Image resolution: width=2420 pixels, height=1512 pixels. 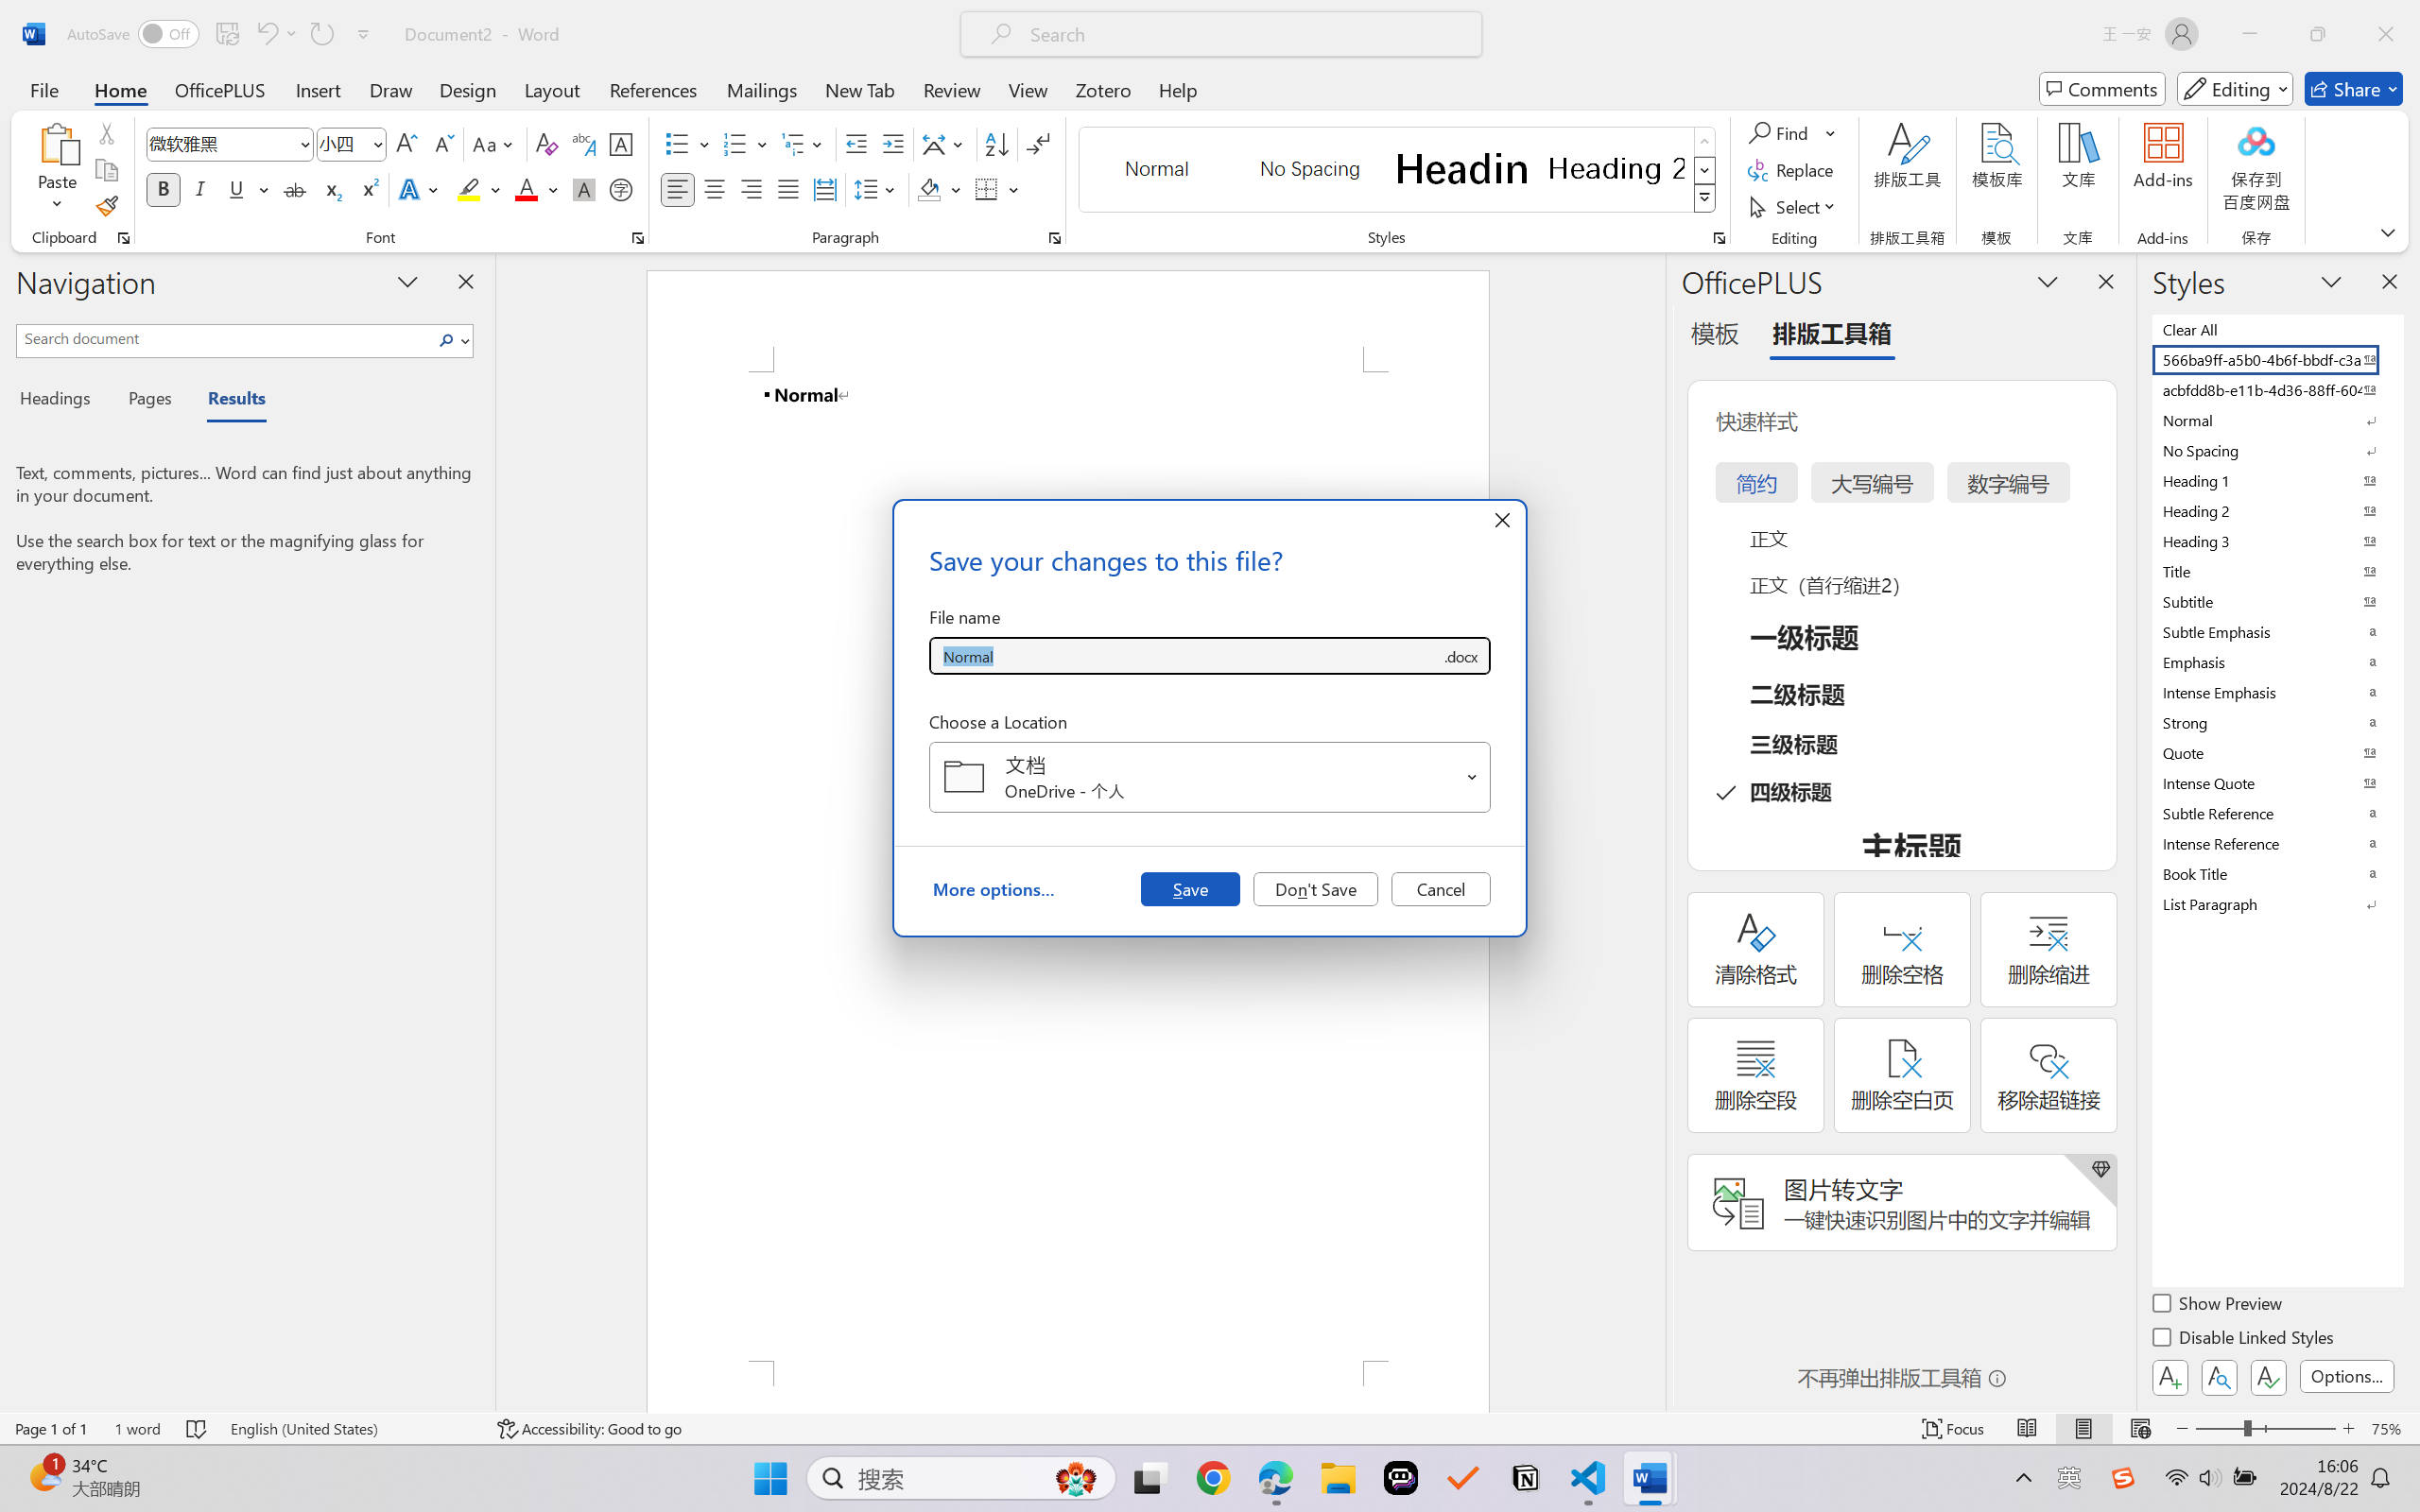 What do you see at coordinates (2219, 1306) in the screenshot?
I see `Show Preview` at bounding box center [2219, 1306].